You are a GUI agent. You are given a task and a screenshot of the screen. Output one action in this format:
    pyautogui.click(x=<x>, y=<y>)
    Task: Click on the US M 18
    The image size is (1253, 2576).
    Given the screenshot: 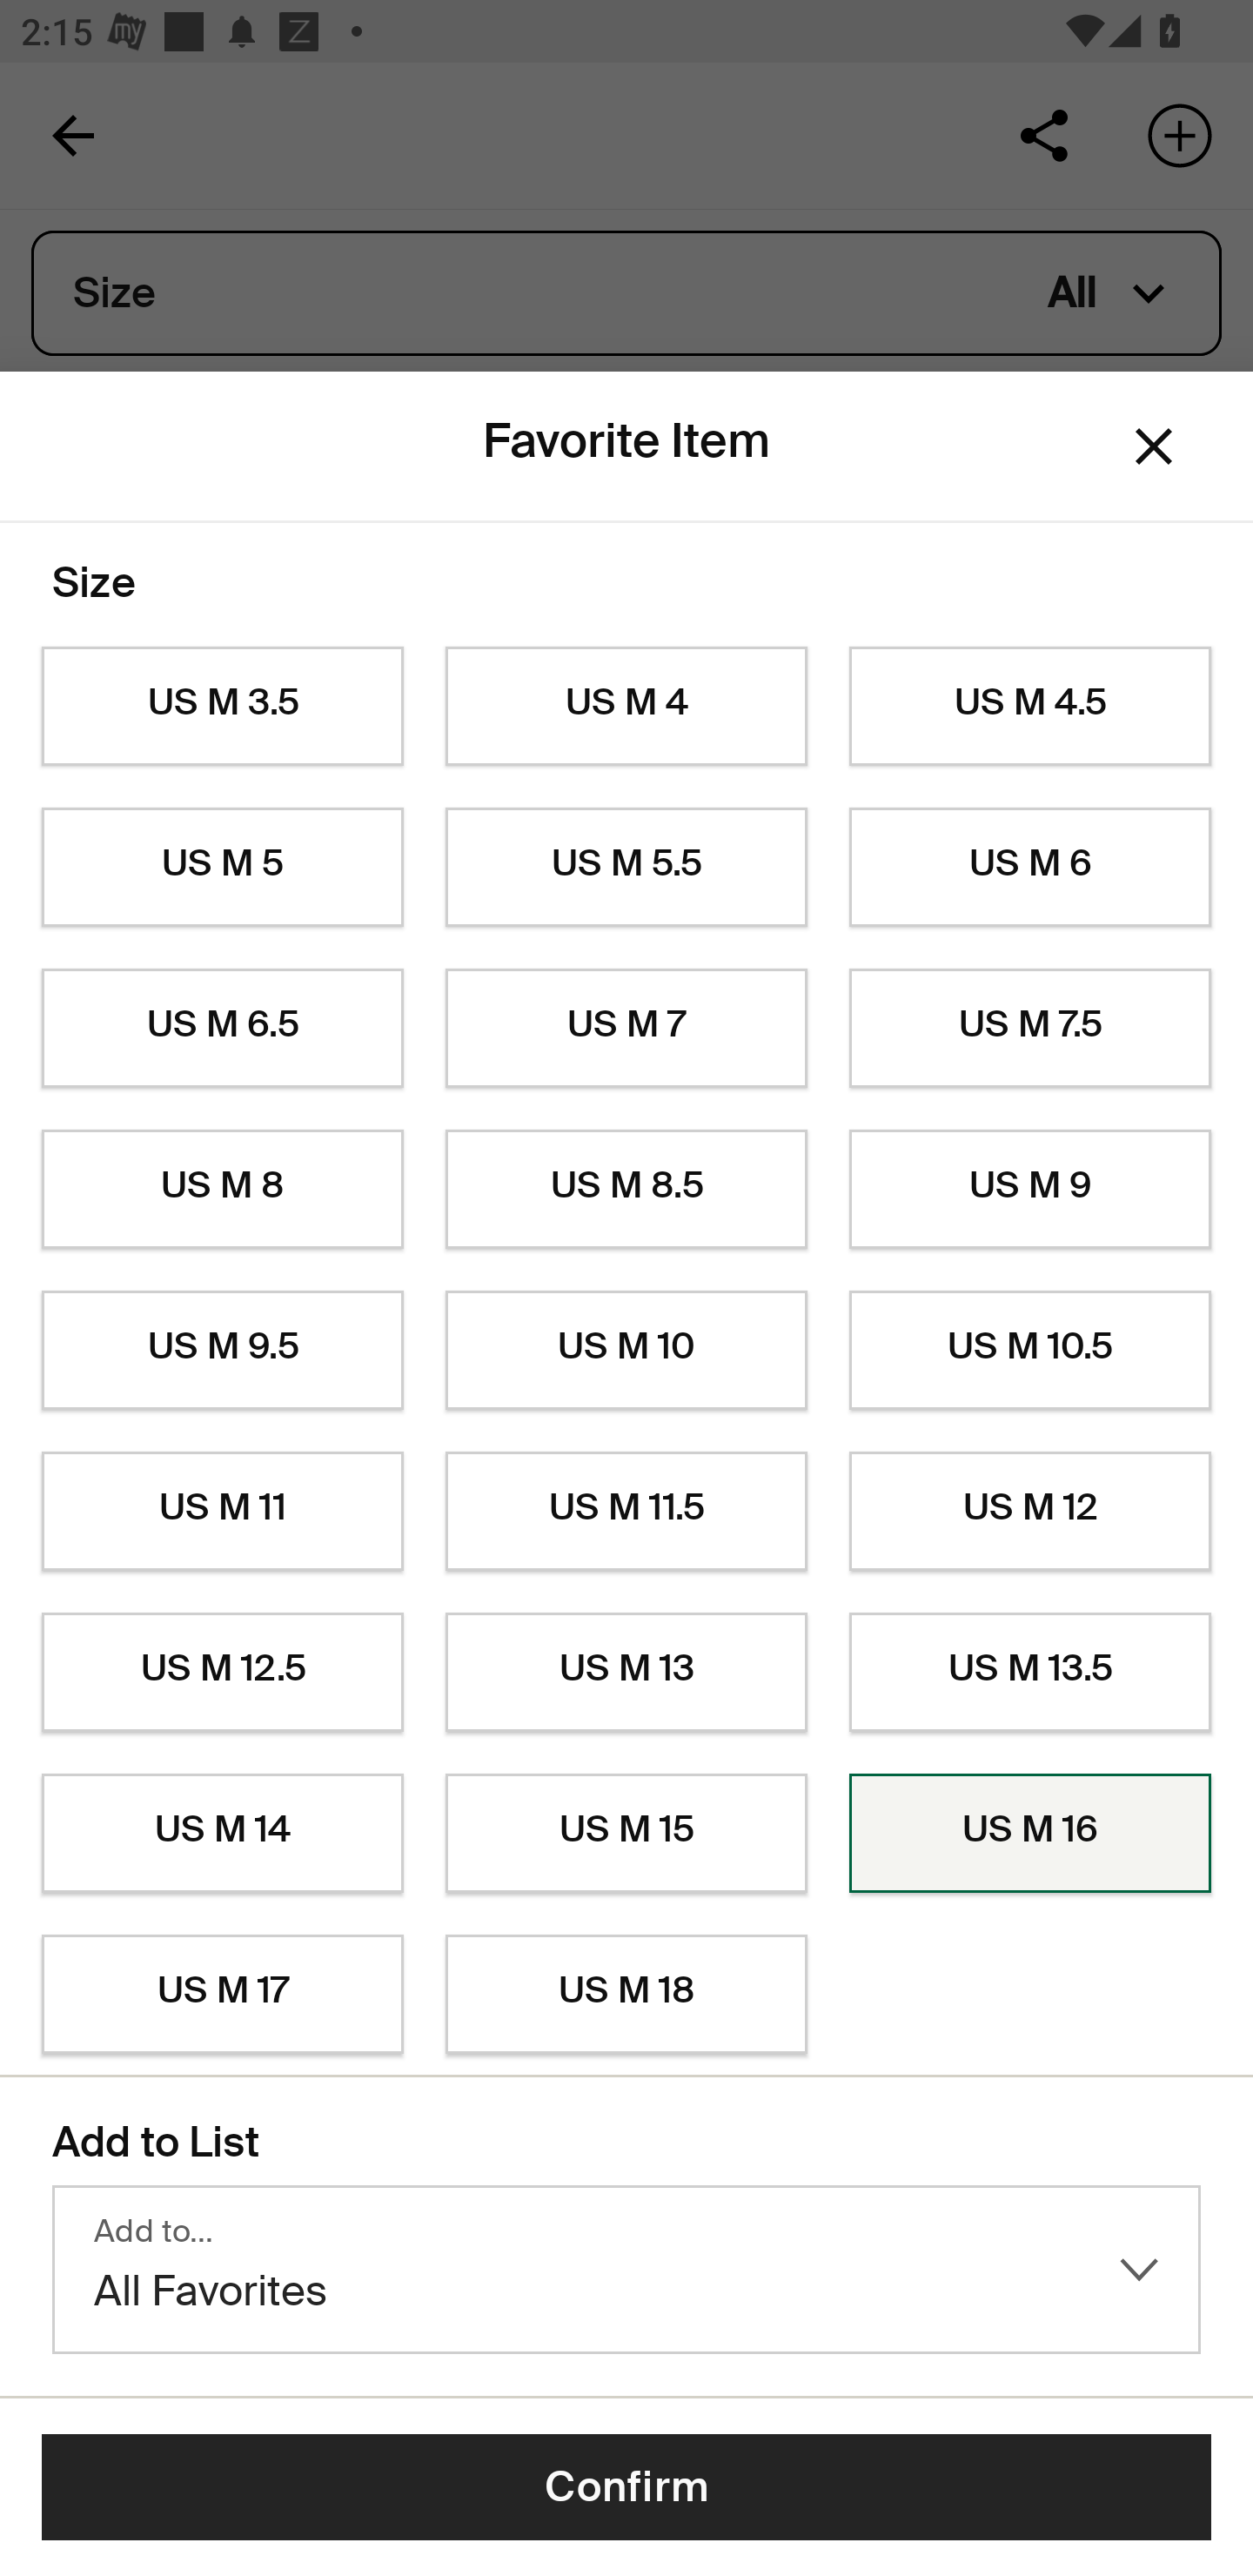 What is the action you would take?
    pyautogui.click(x=626, y=1995)
    